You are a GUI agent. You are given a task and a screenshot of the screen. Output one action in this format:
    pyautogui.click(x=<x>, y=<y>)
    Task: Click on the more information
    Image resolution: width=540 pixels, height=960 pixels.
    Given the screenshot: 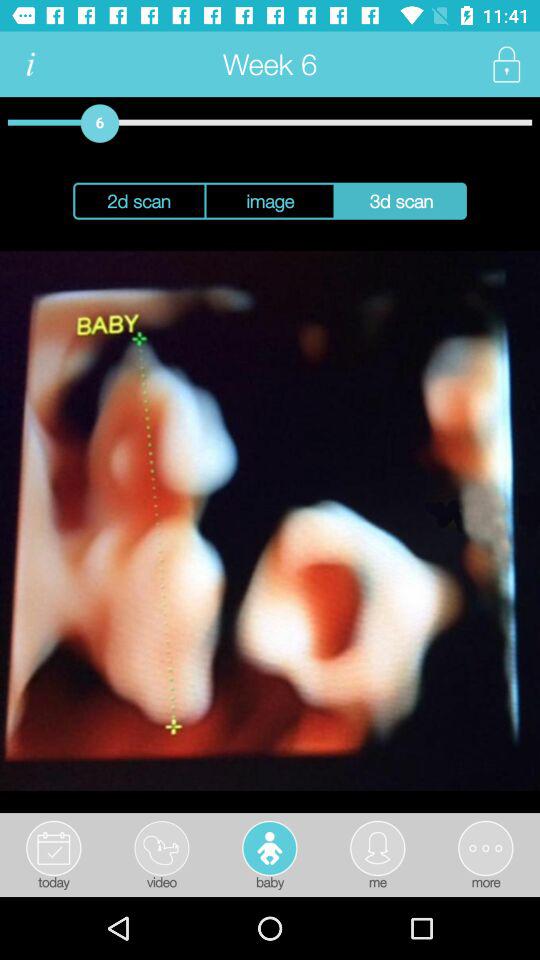 What is the action you would take?
    pyautogui.click(x=30, y=64)
    